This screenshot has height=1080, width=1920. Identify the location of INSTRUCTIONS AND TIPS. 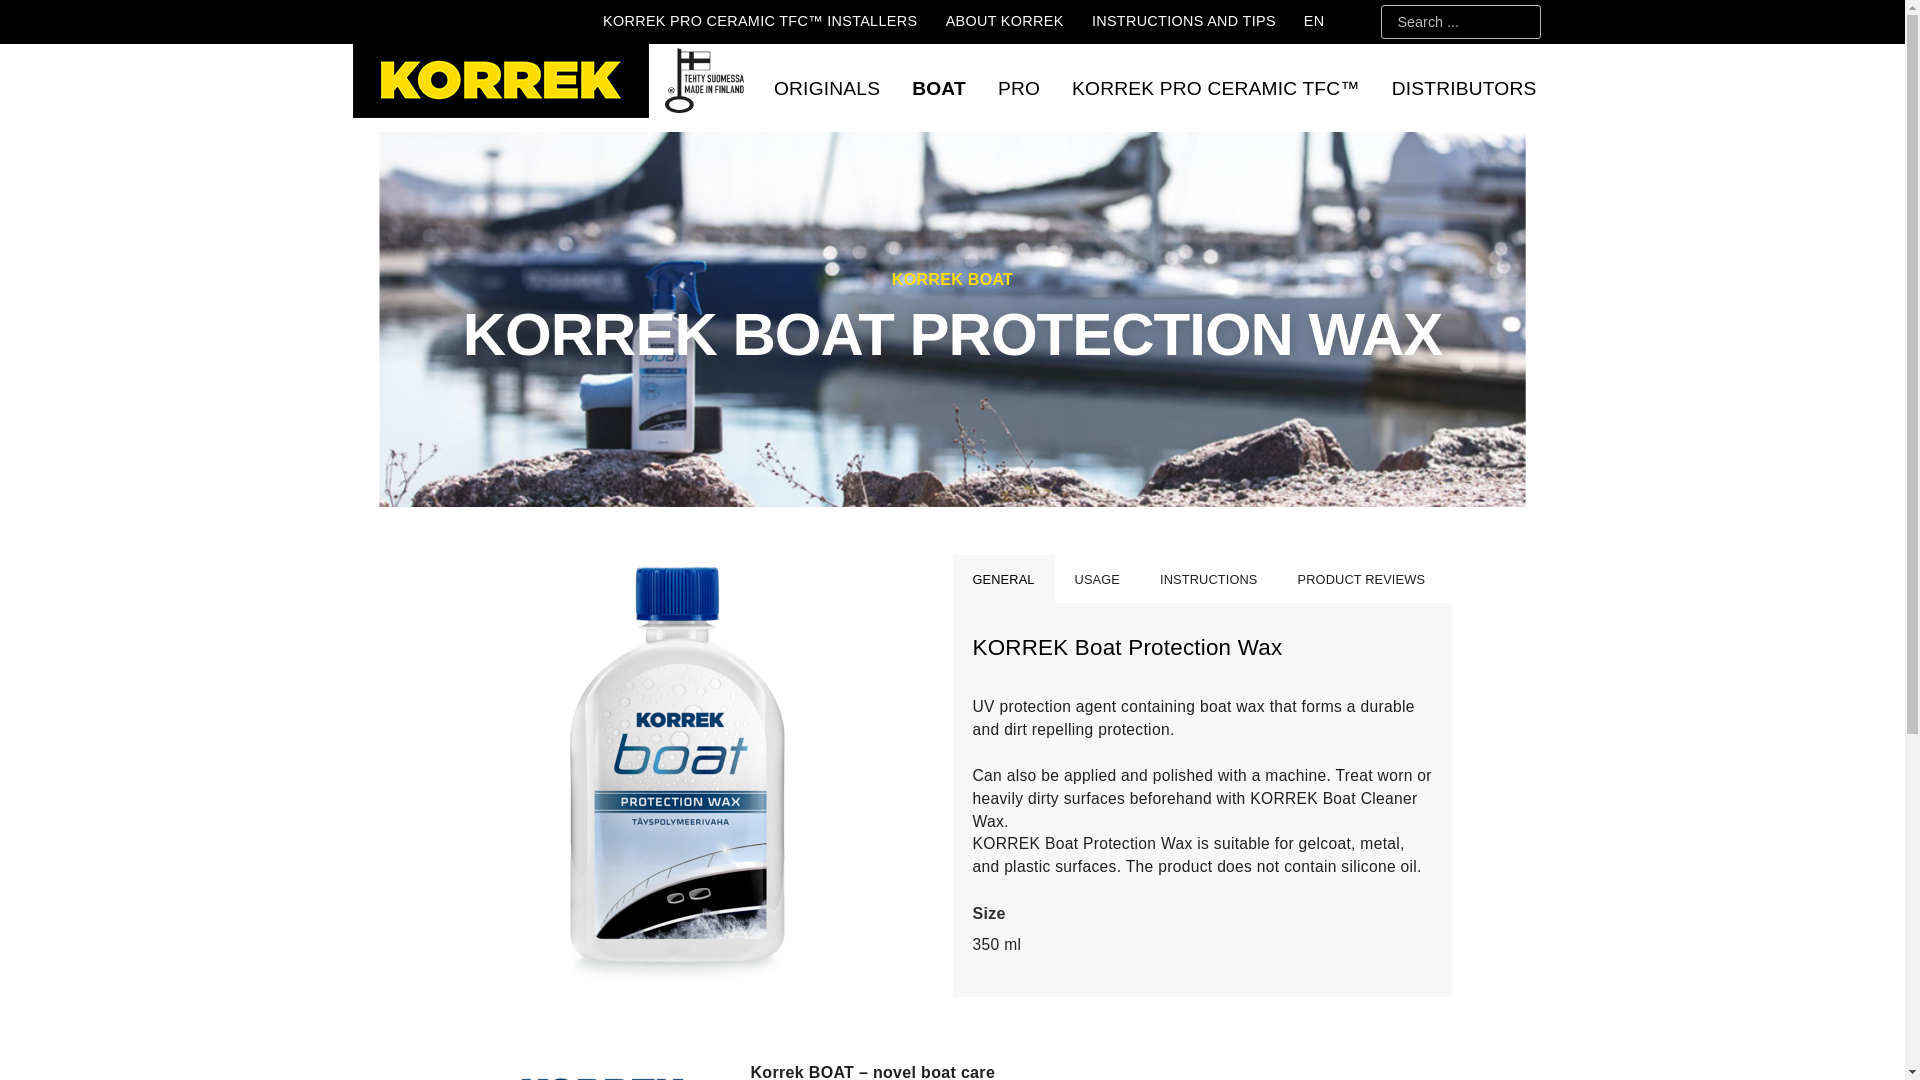
(1184, 22).